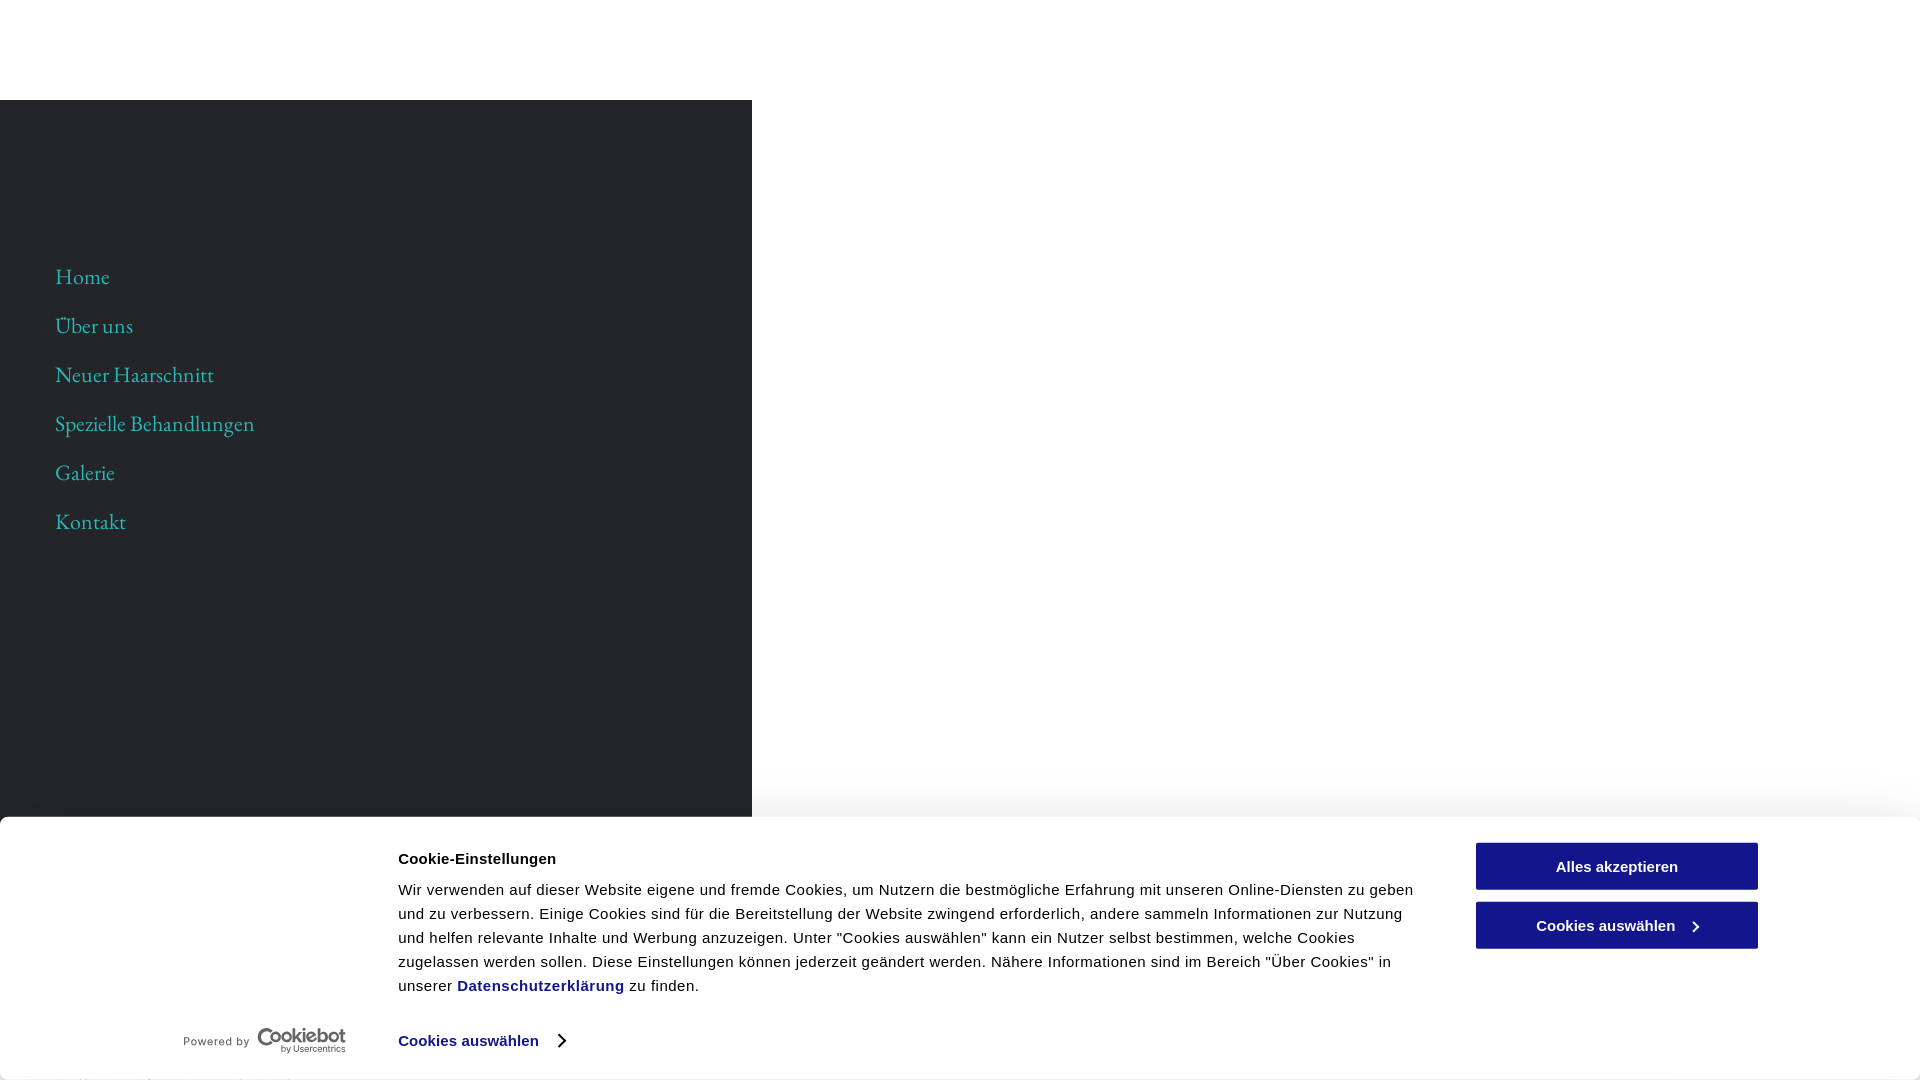 This screenshot has width=1920, height=1080. I want to click on Home, so click(391, 276).